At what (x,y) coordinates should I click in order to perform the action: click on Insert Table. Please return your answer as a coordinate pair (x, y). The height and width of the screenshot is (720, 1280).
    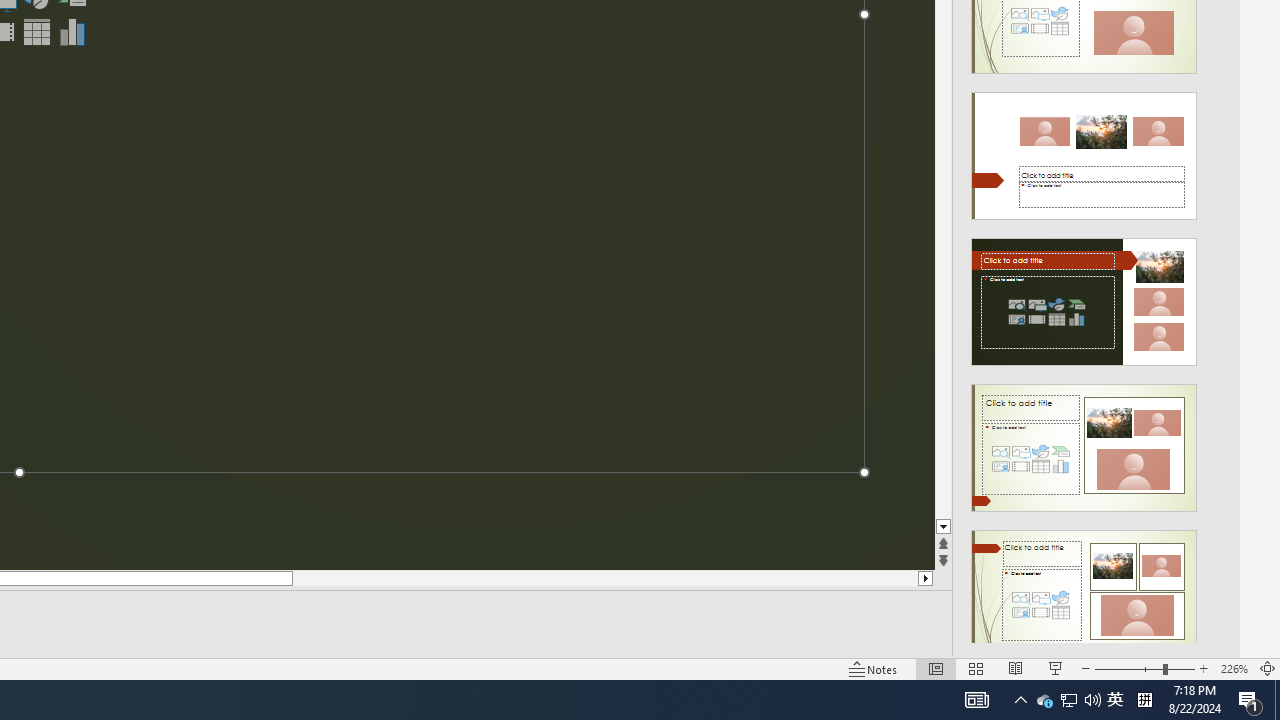
    Looking at the image, I should click on (36, 32).